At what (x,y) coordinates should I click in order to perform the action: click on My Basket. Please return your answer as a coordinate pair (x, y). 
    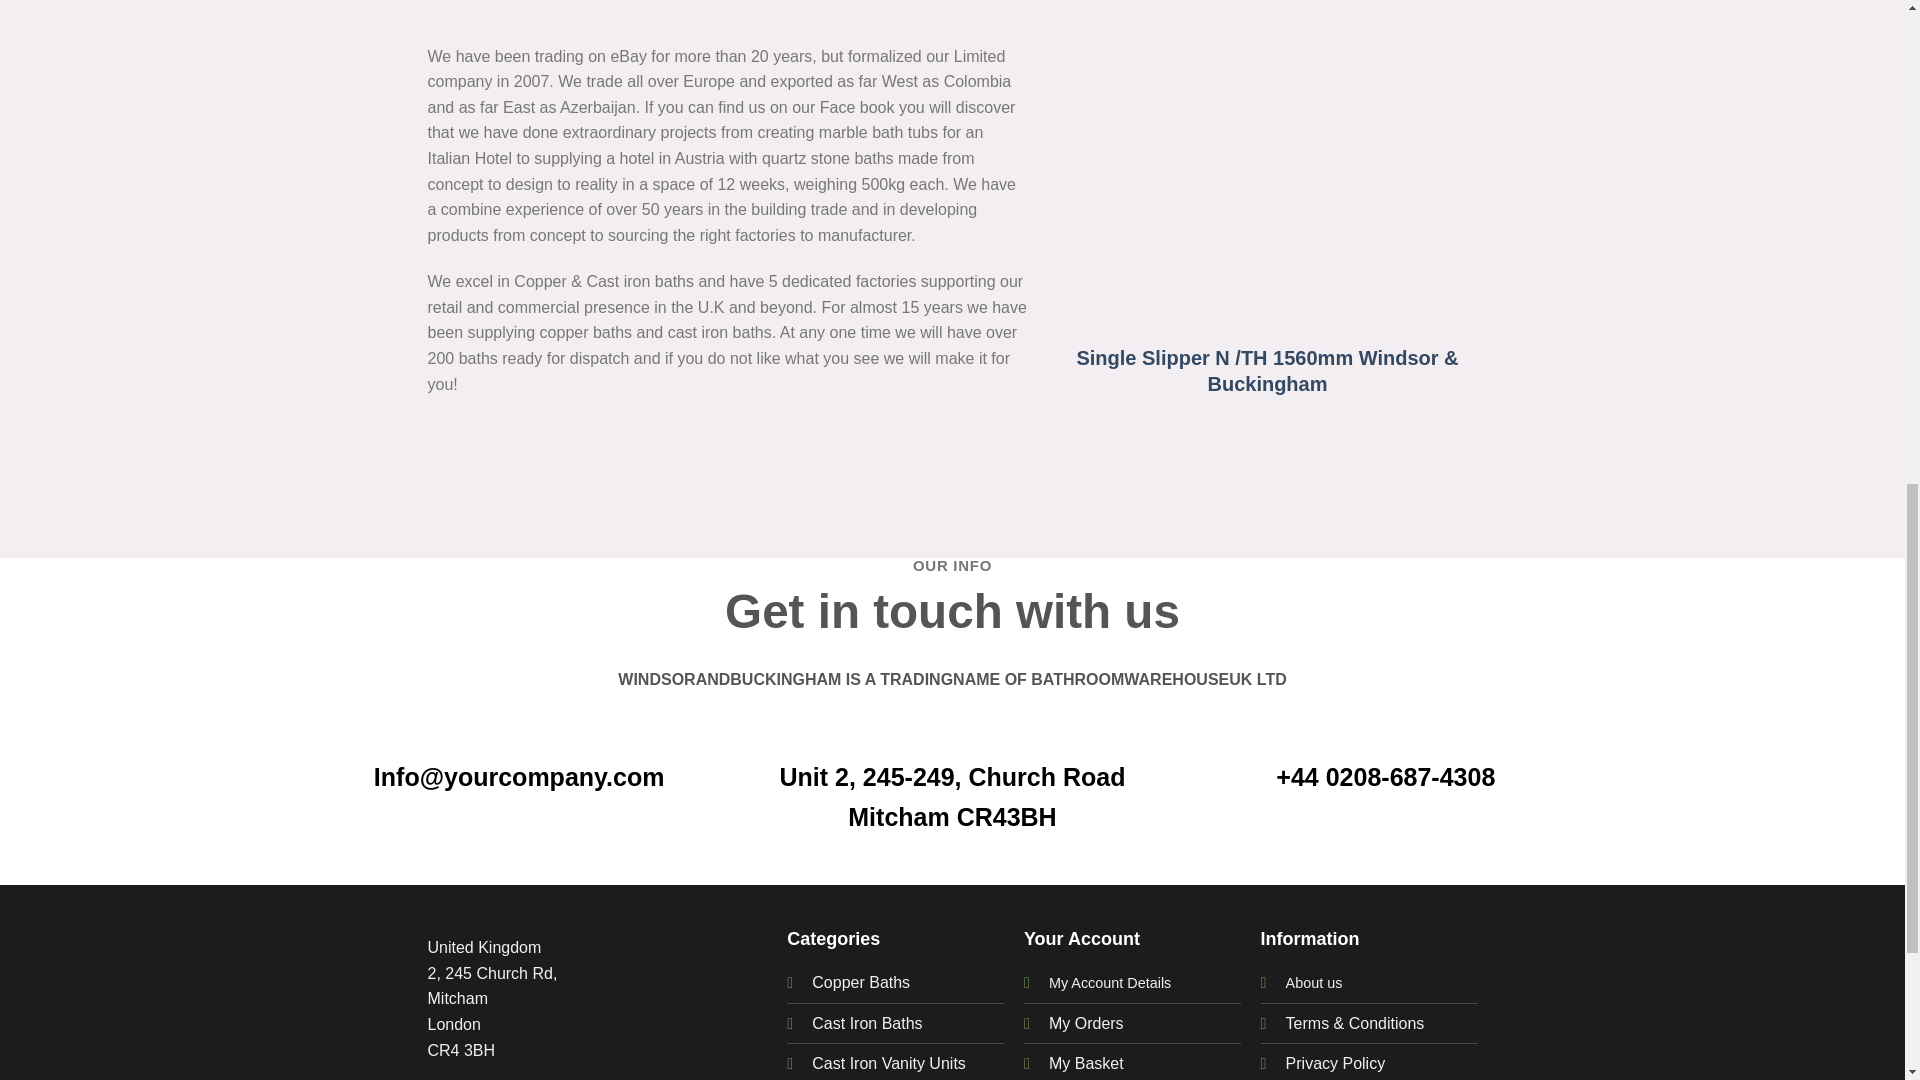
    Looking at the image, I should click on (1086, 1064).